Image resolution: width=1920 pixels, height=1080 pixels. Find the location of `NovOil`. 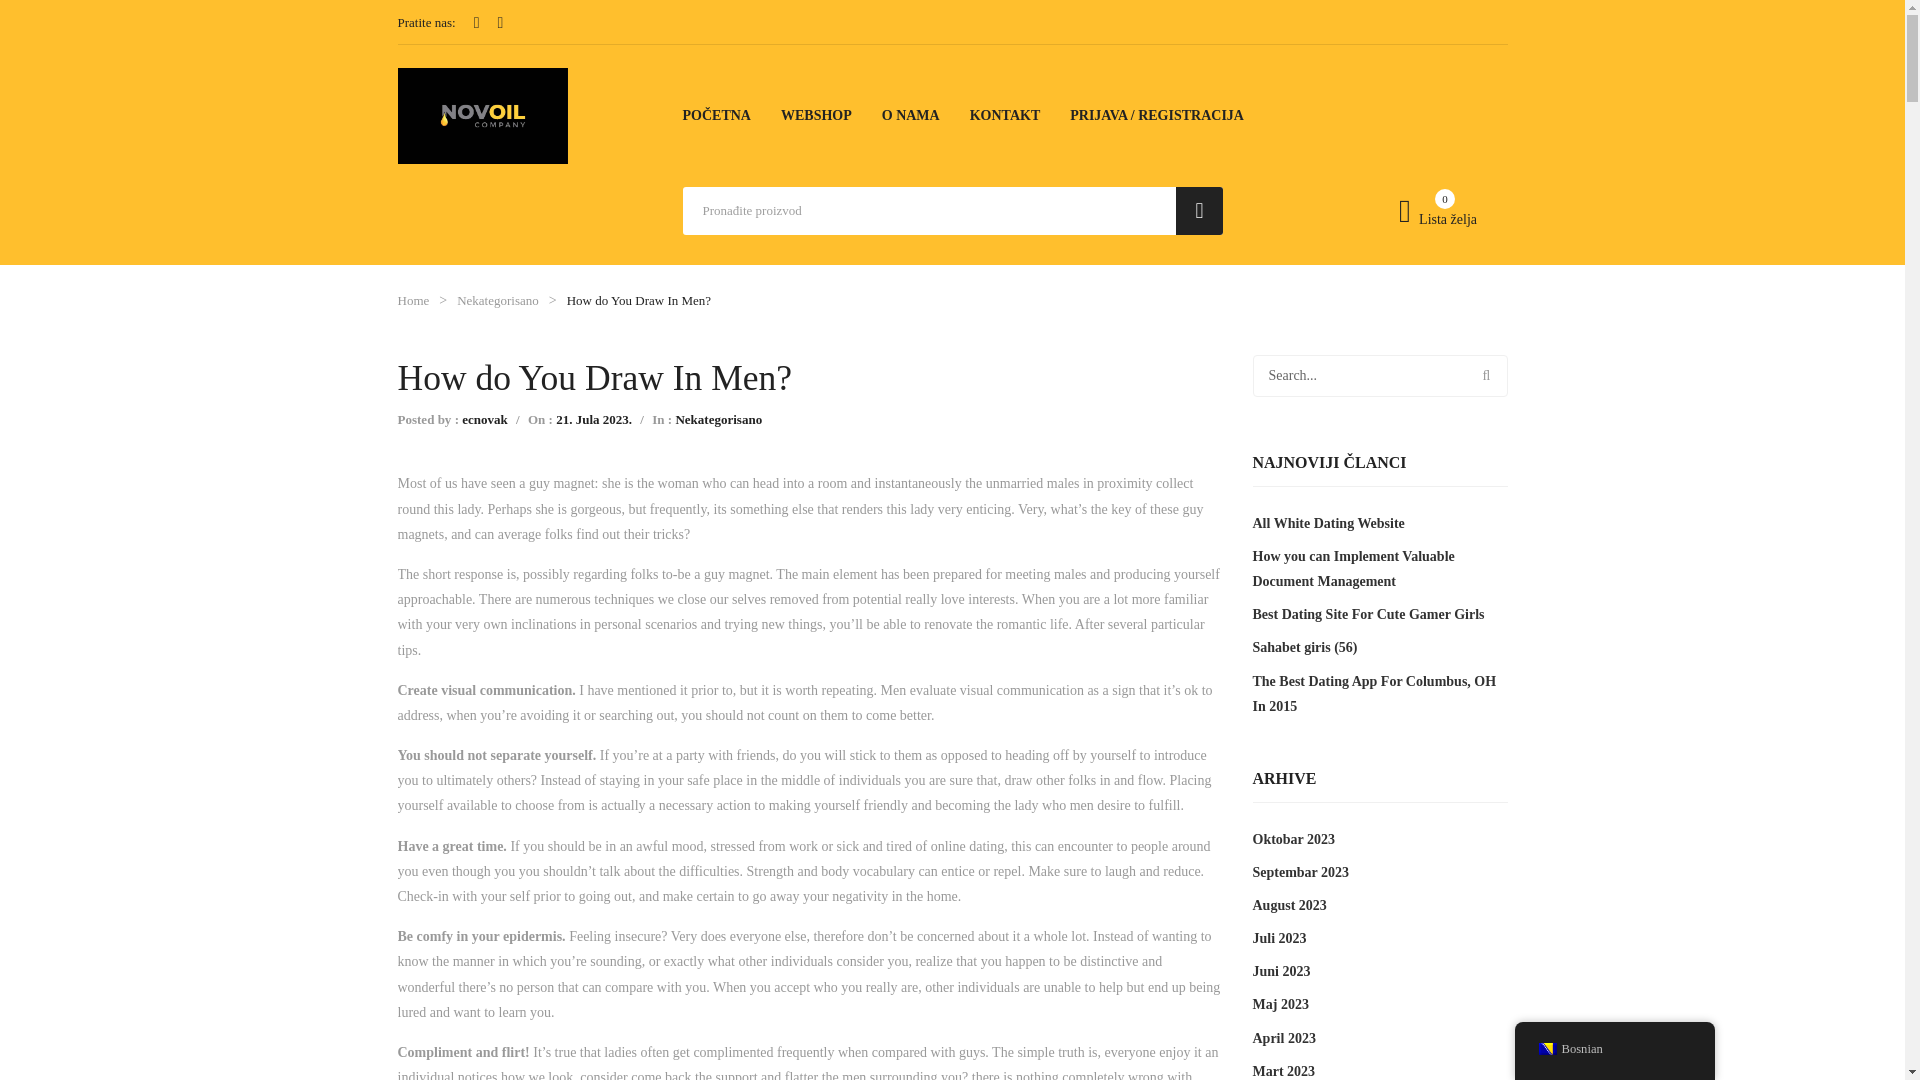

NovOil is located at coordinates (482, 114).